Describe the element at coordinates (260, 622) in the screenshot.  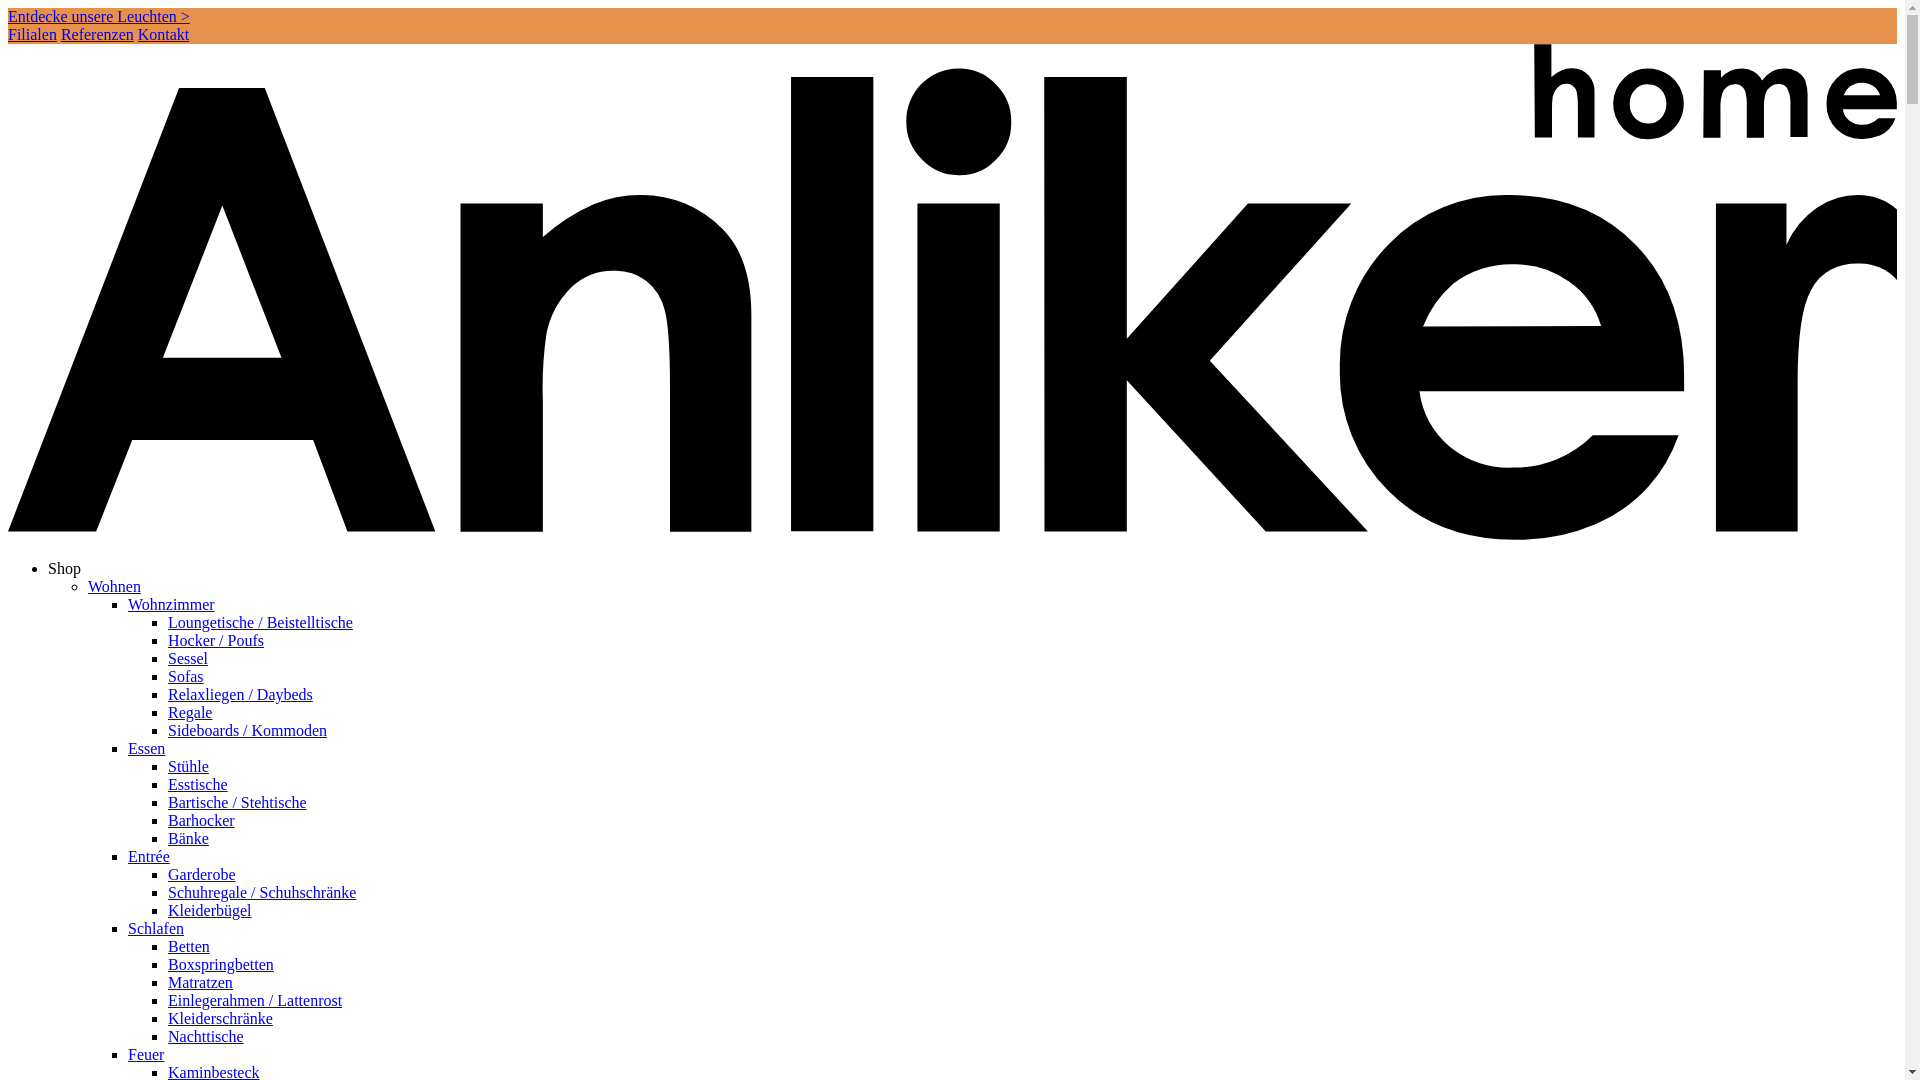
I see `Loungetische / Beistelltische` at that location.